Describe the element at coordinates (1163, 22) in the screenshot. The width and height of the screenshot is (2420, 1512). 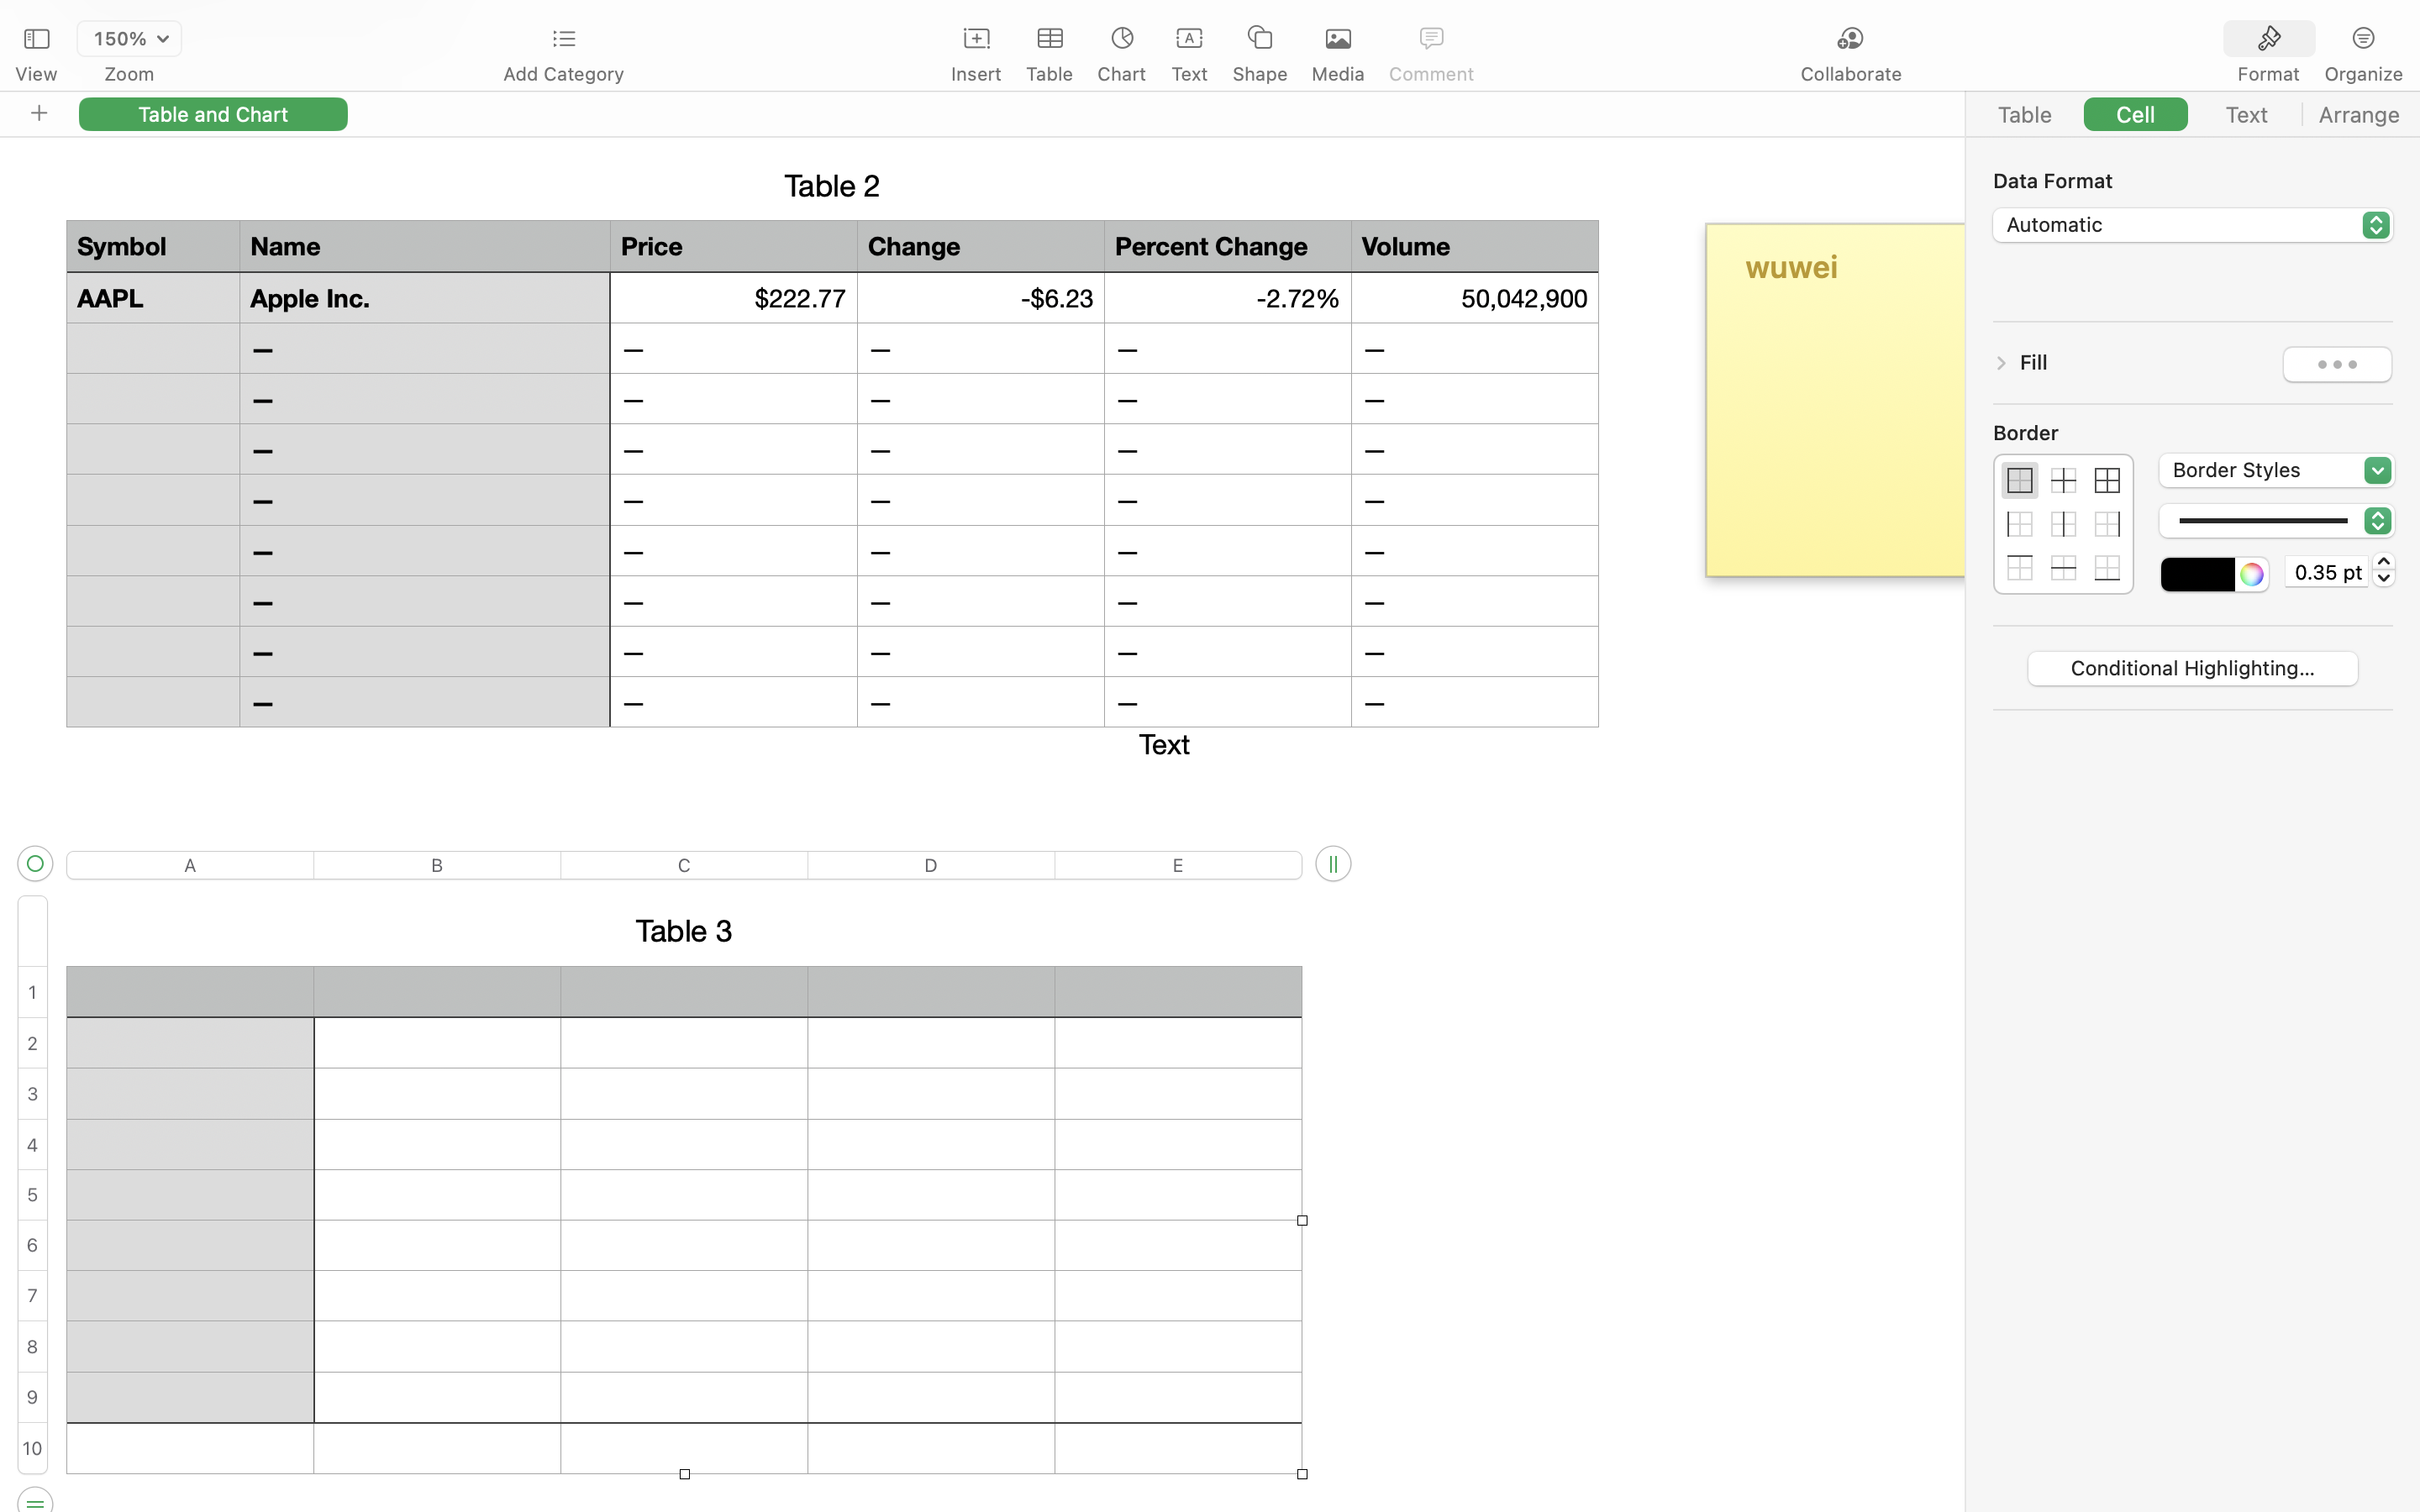
I see `Untitled` at that location.